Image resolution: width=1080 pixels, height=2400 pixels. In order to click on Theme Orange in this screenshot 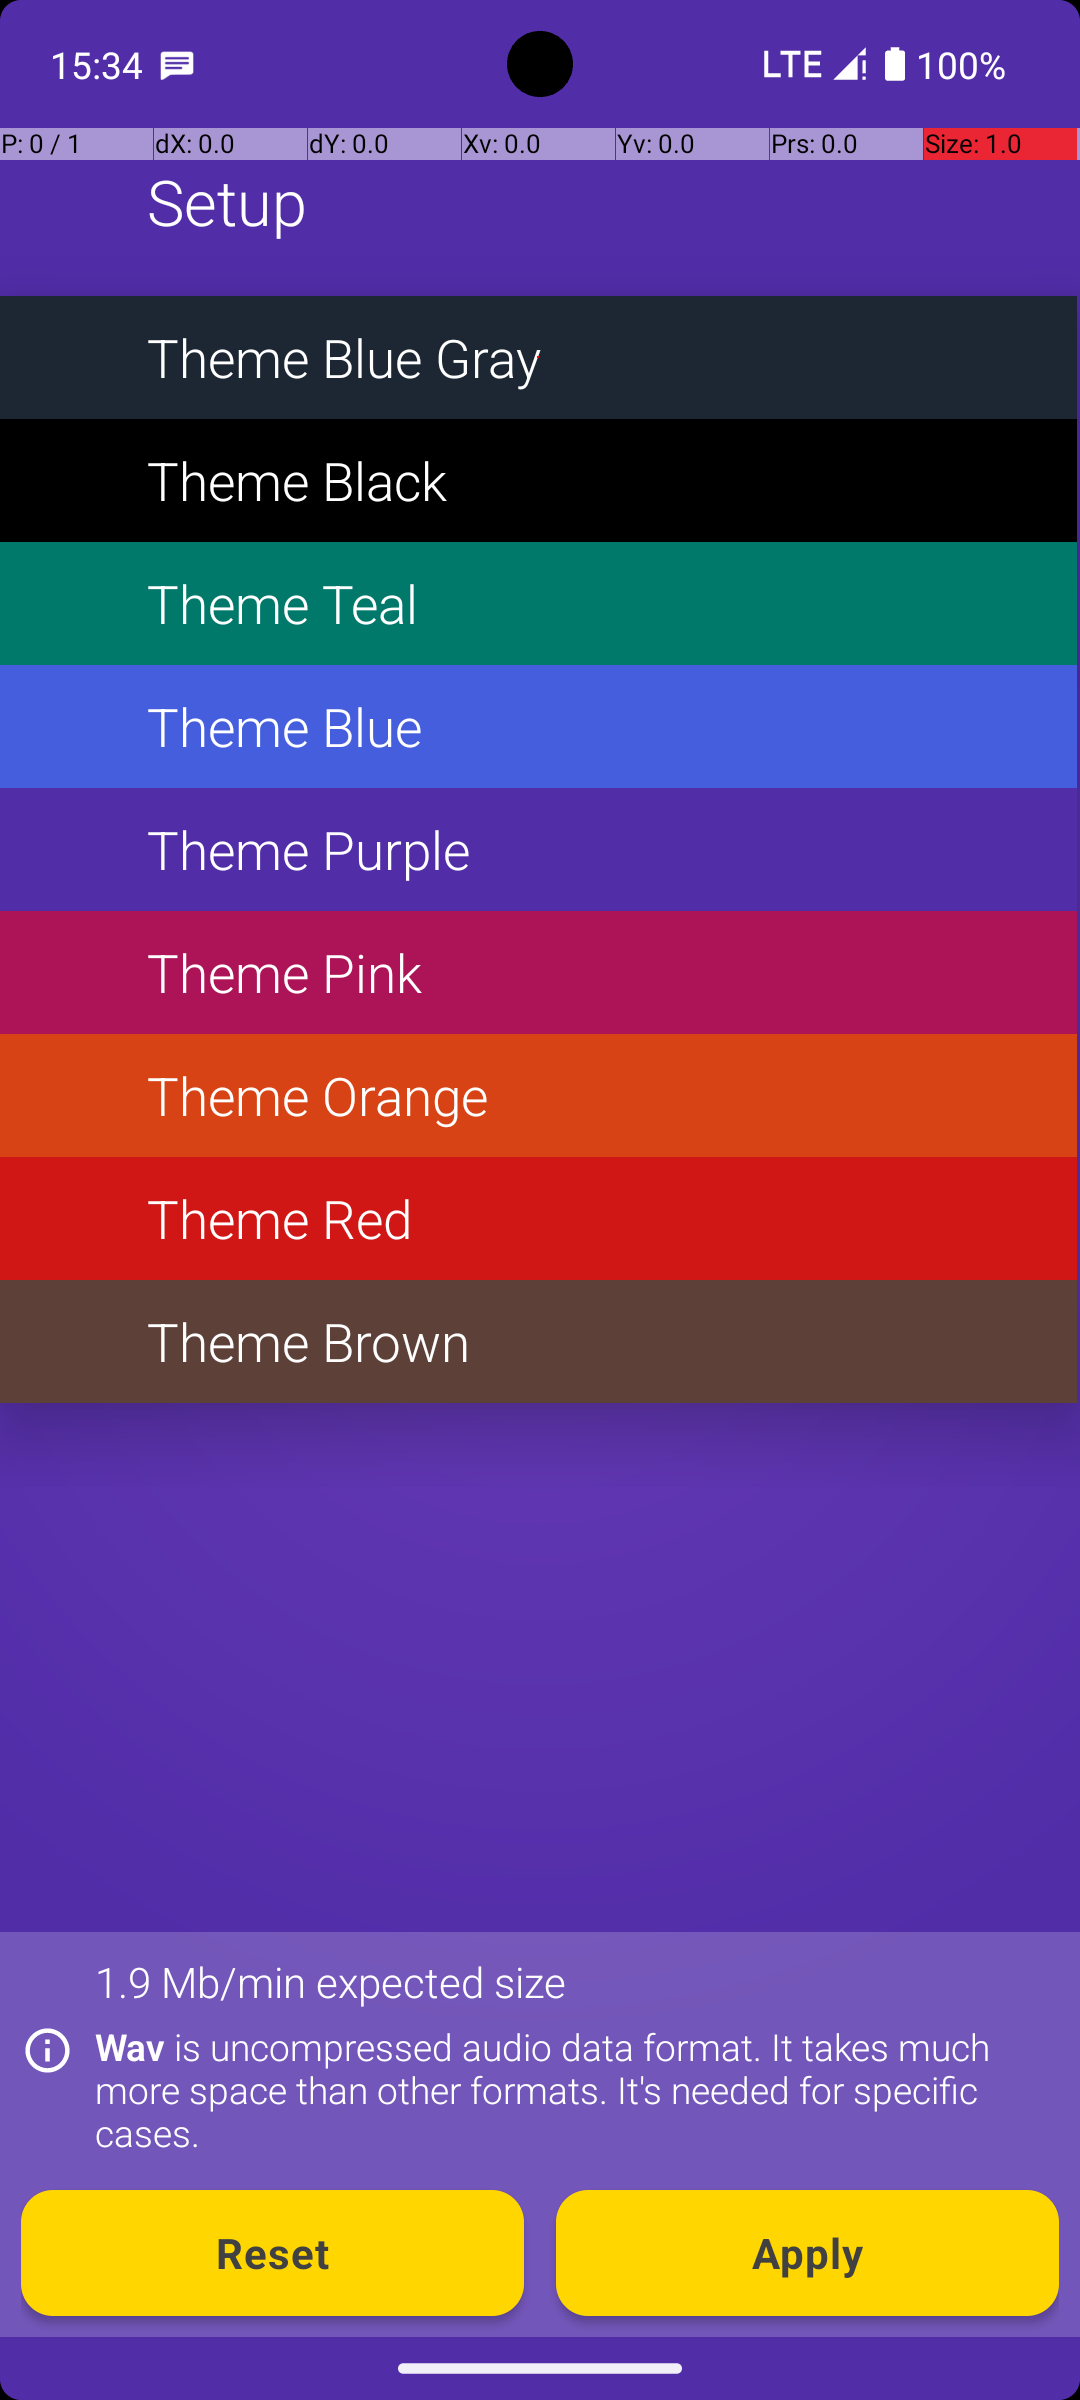, I will do `click(538, 1096)`.